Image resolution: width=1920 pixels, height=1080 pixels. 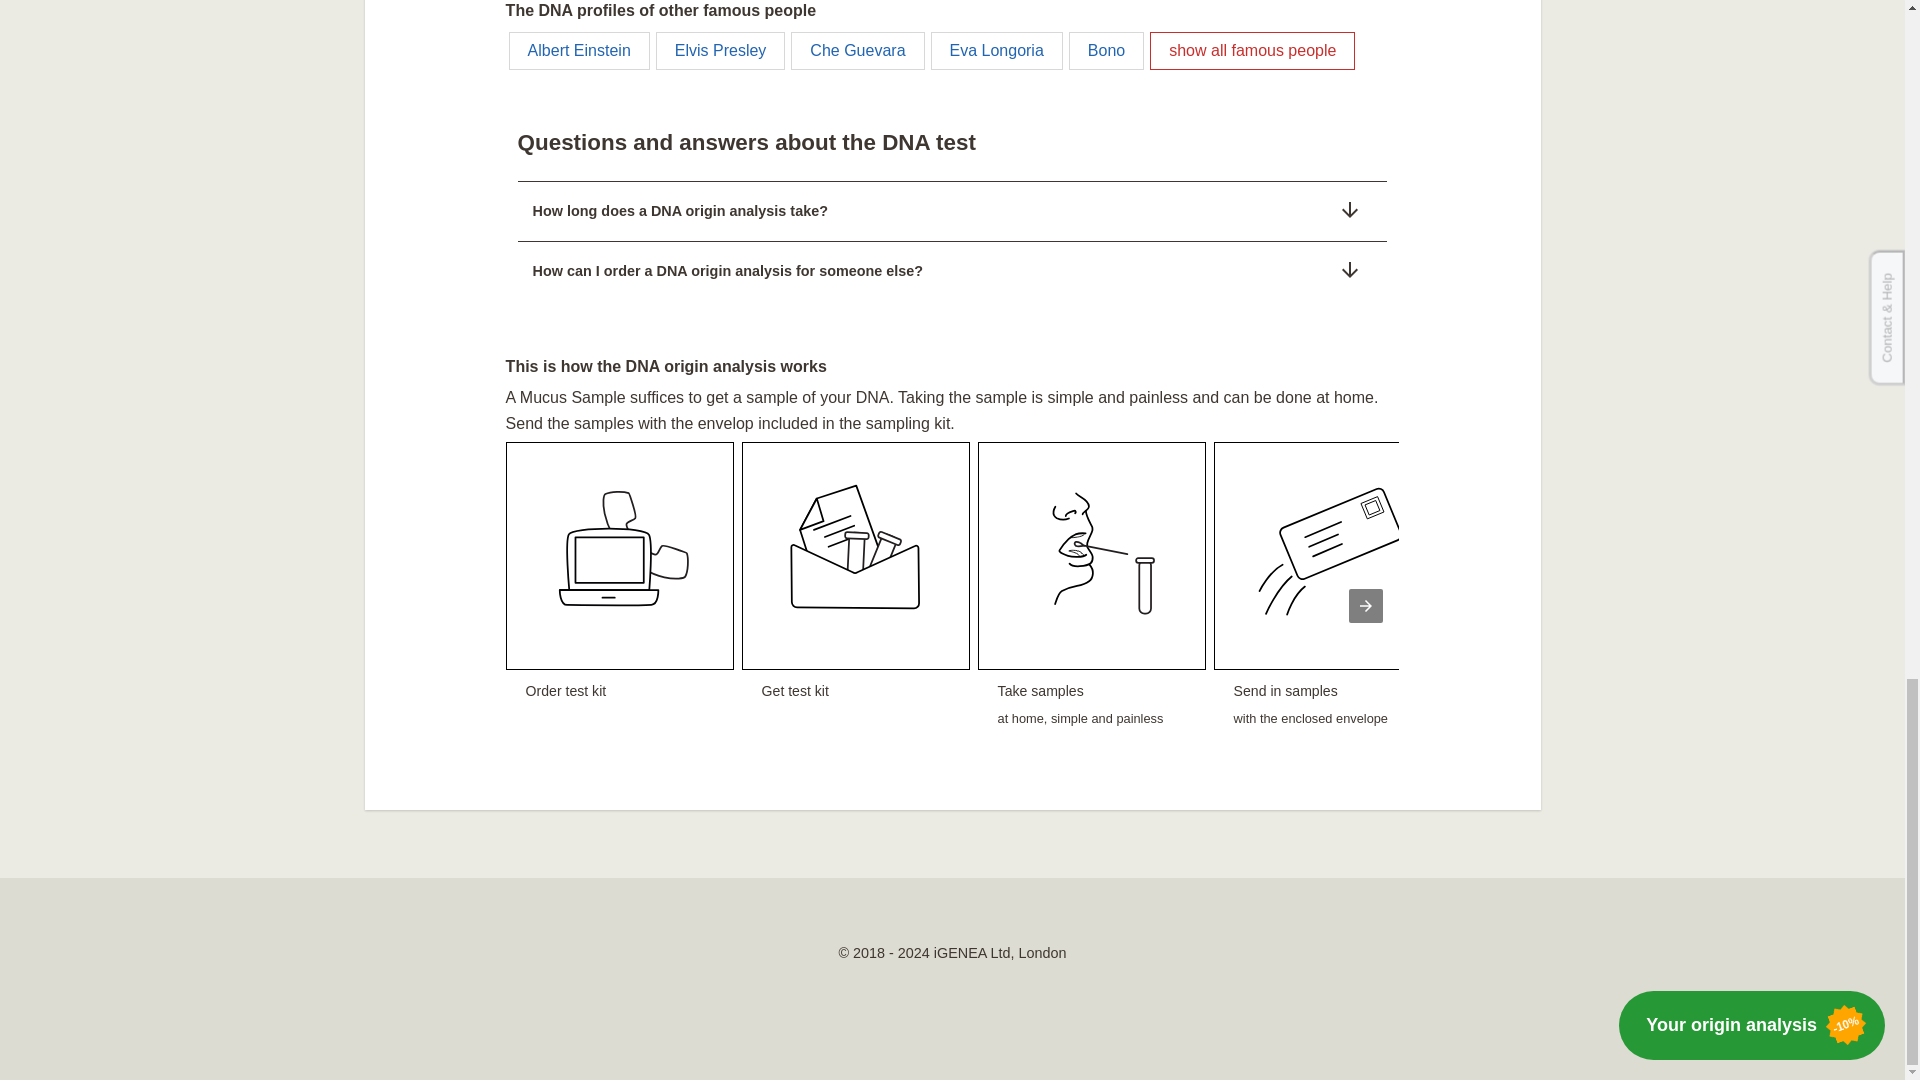 I want to click on Next item in carousel, so click(x=579, y=51).